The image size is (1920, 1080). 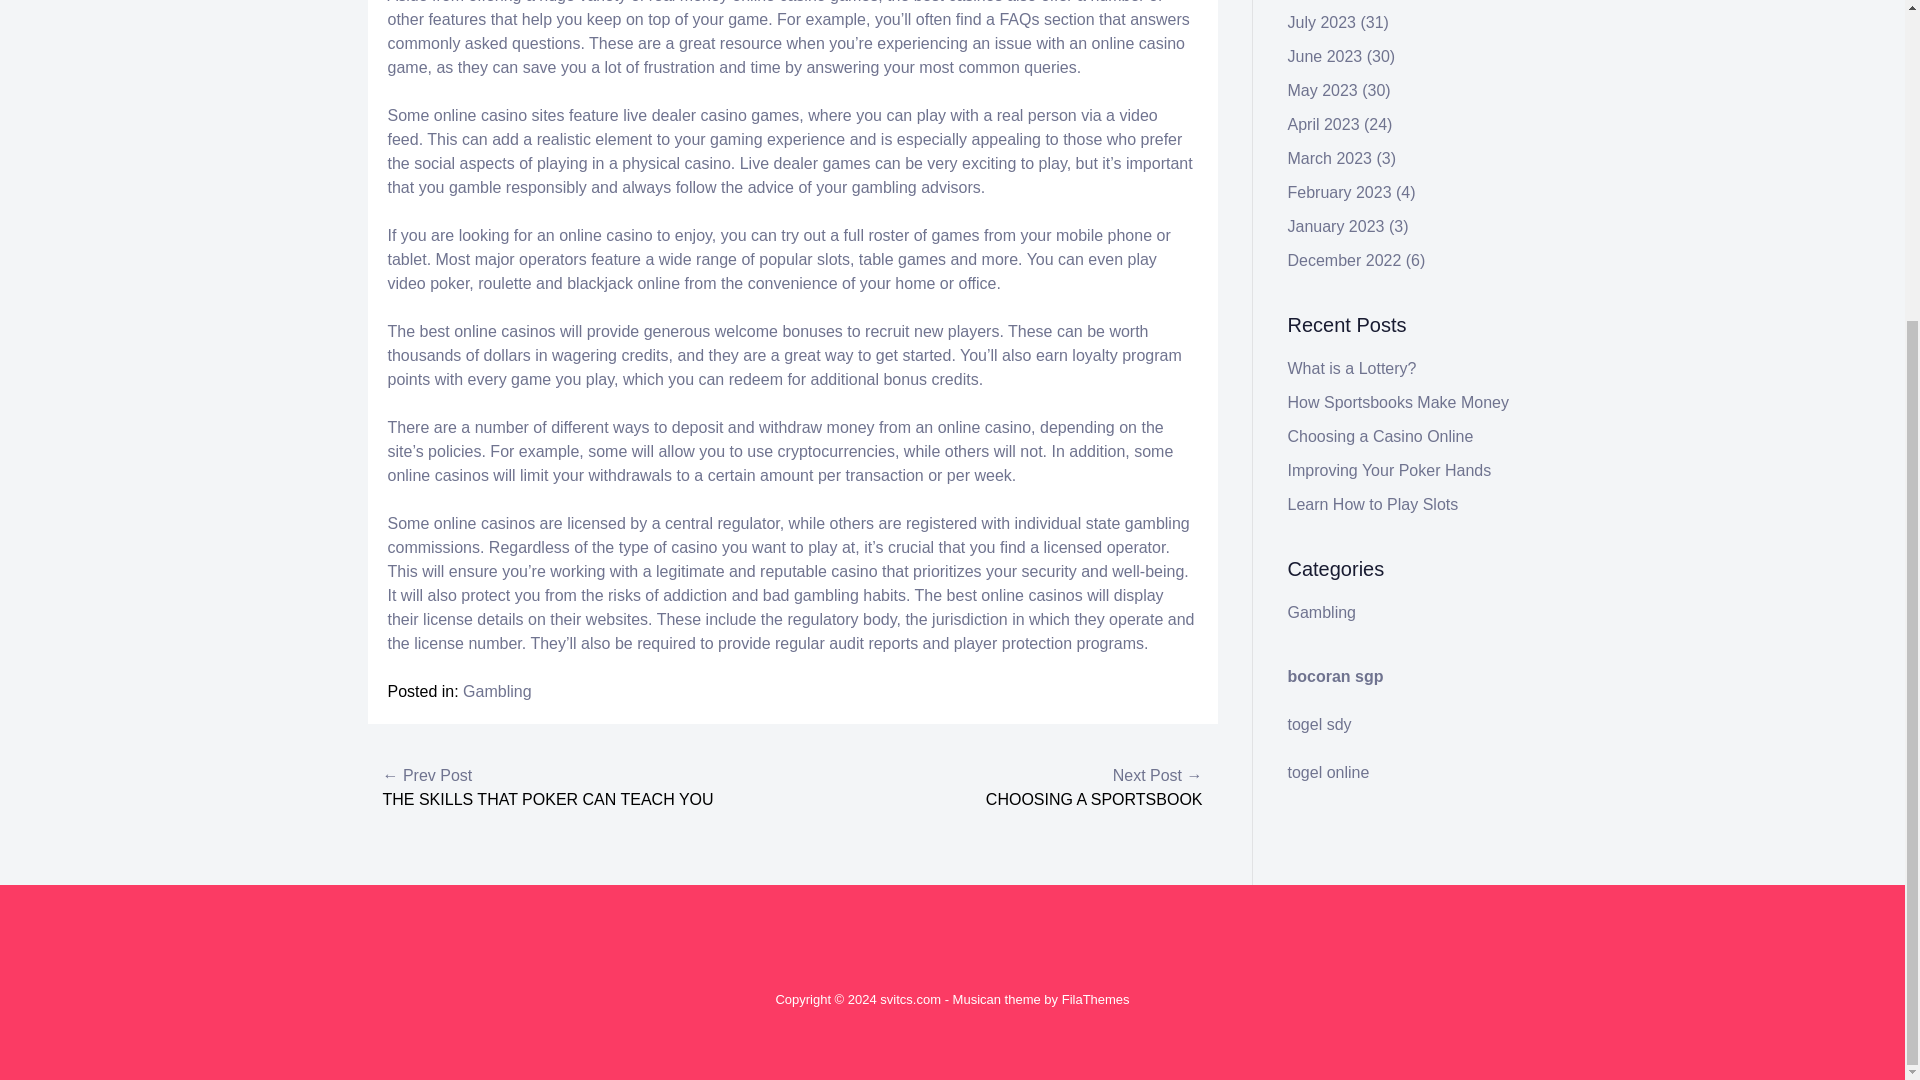 I want to click on February 2023, so click(x=1340, y=192).